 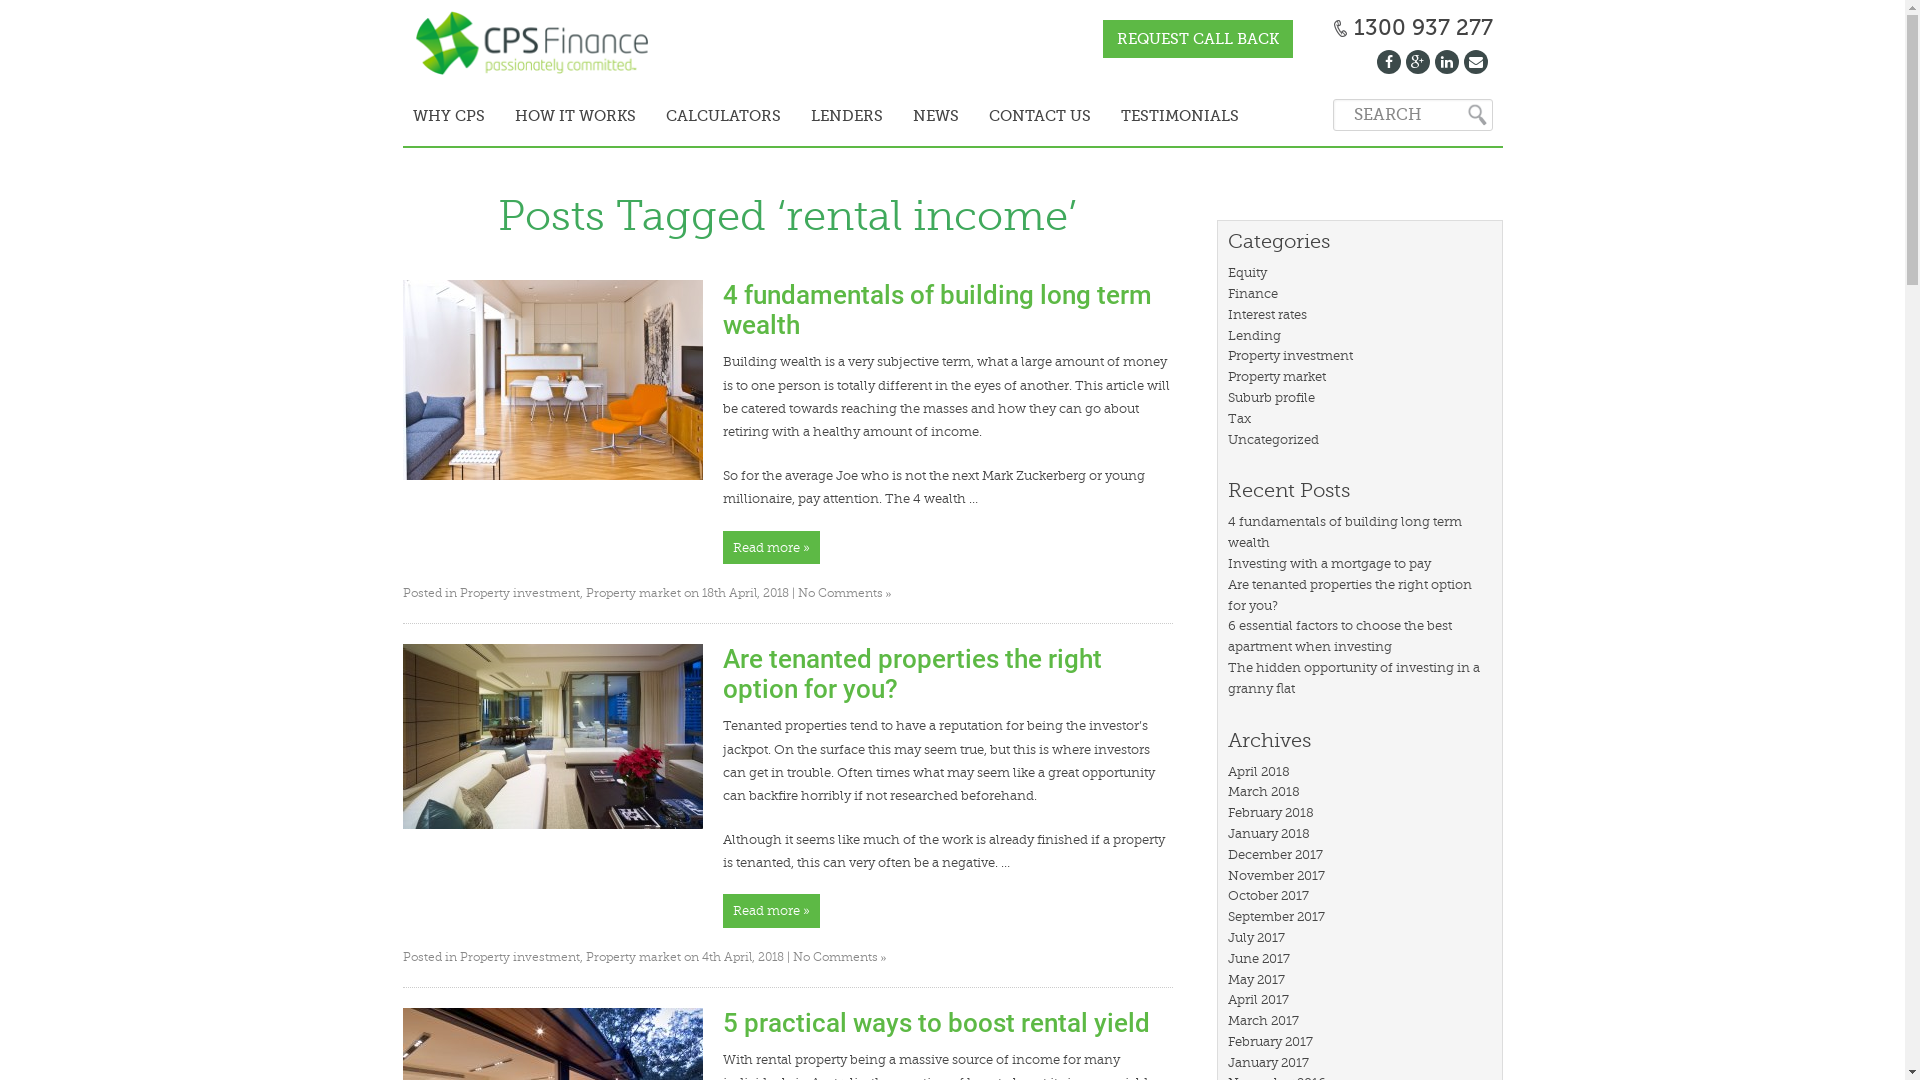 What do you see at coordinates (1259, 772) in the screenshot?
I see `April 2018` at bounding box center [1259, 772].